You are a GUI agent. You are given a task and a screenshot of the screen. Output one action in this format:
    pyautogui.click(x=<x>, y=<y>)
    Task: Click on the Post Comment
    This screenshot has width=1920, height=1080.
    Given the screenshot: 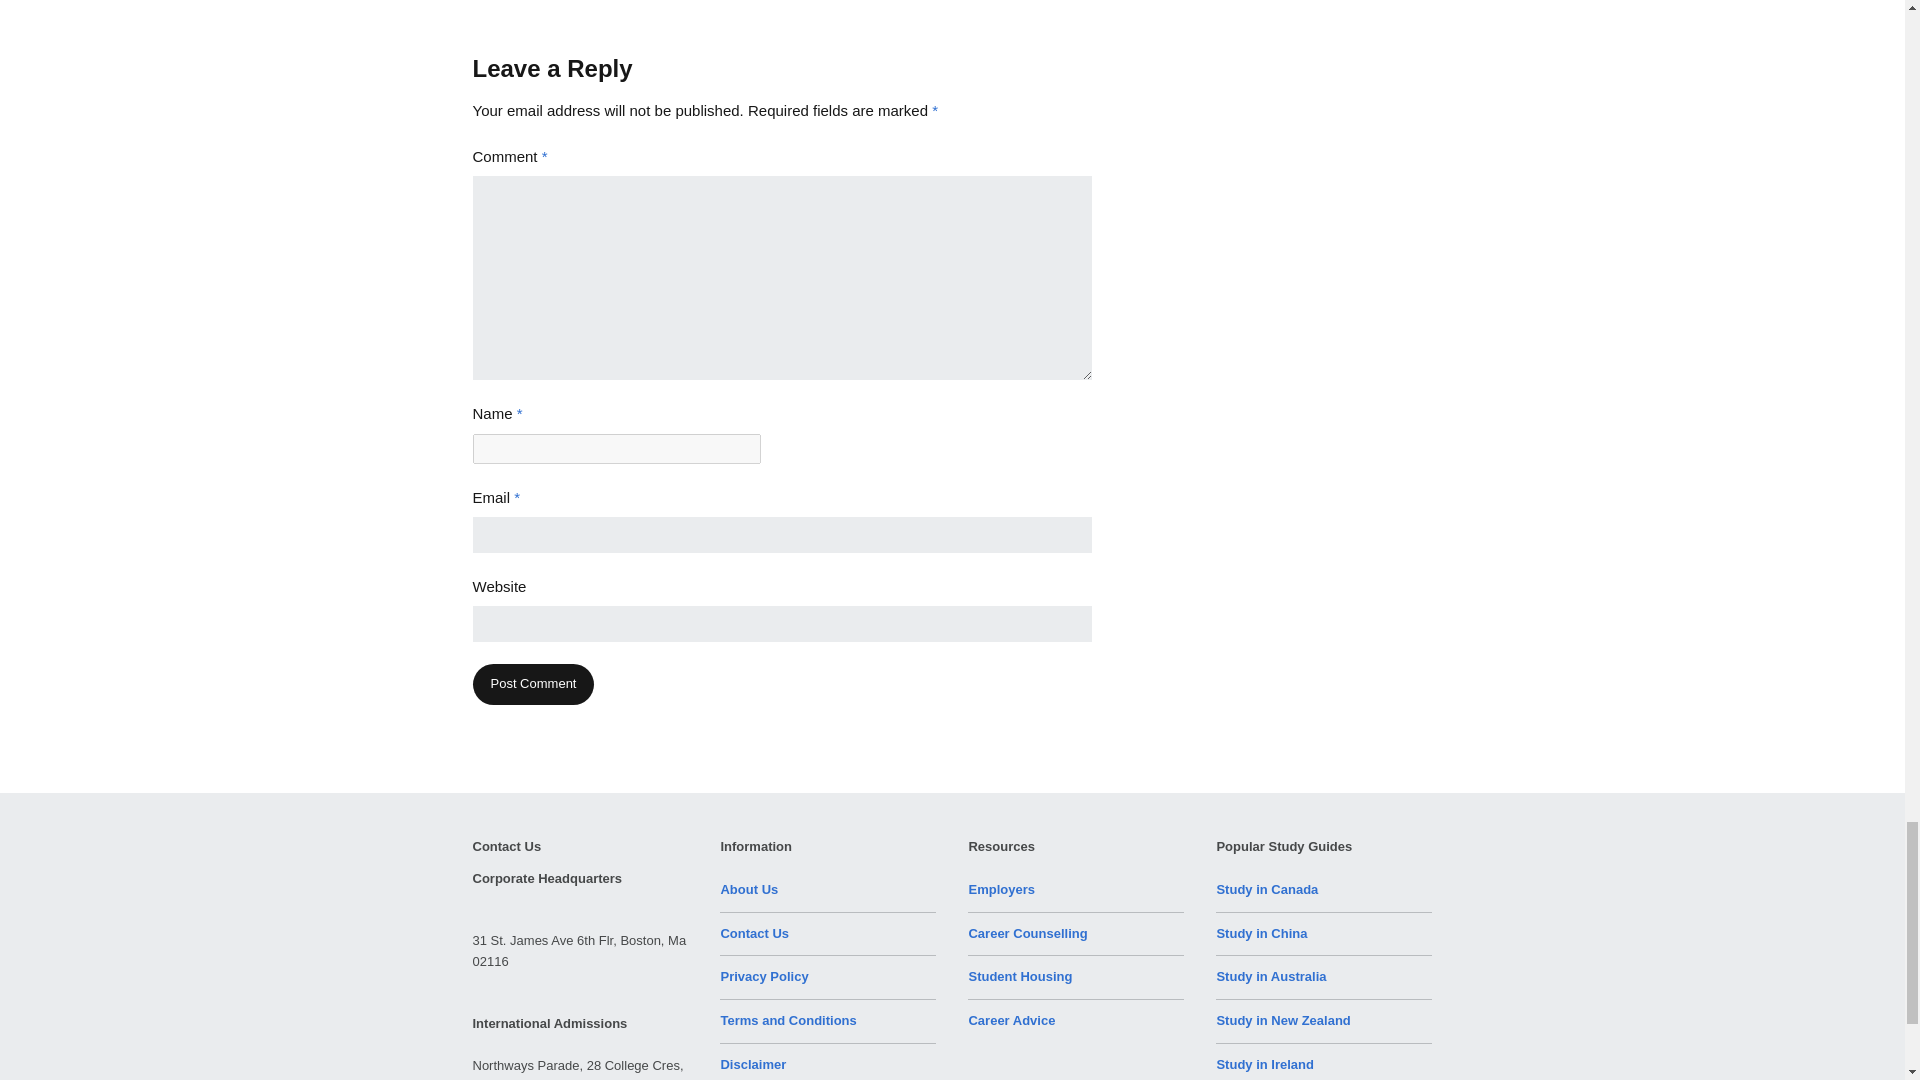 What is the action you would take?
    pyautogui.click(x=532, y=684)
    